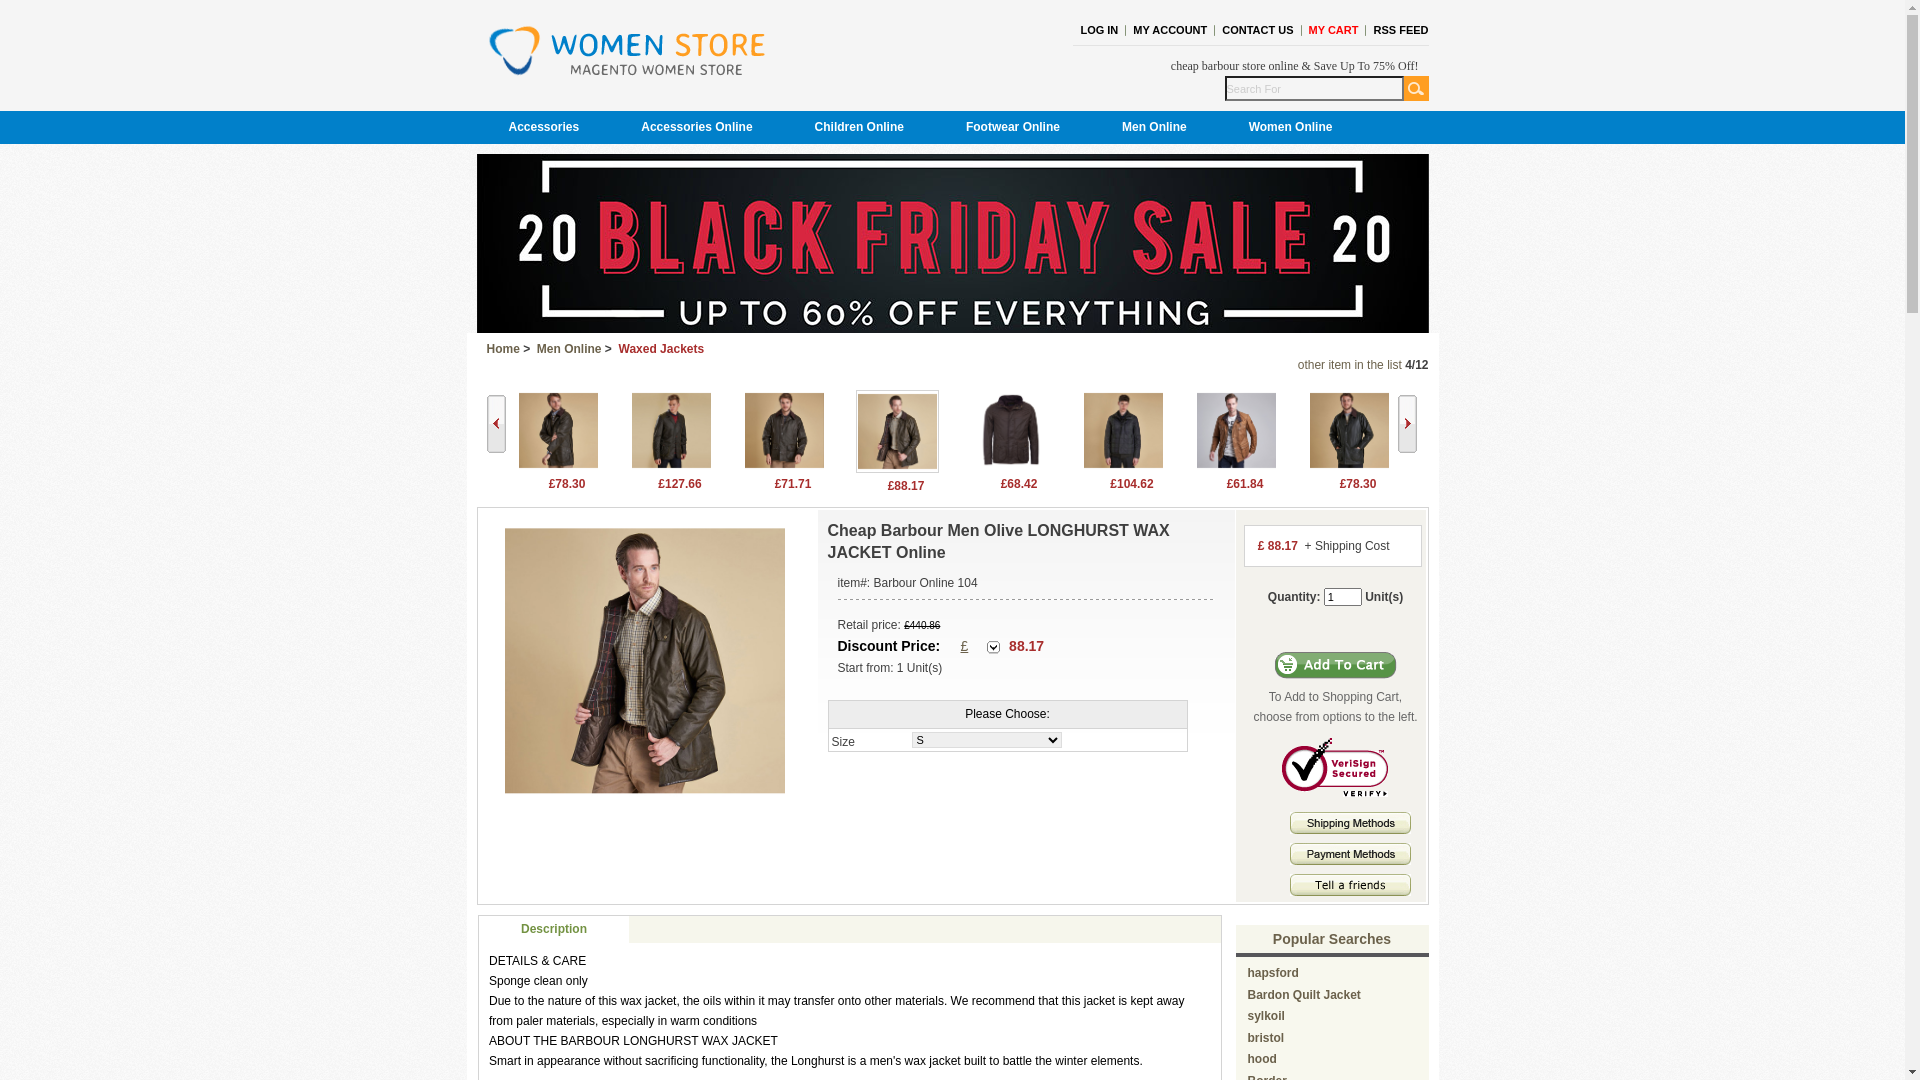  Describe the element at coordinates (670, 430) in the screenshot. I see `Cheap Barbour Men Olive BEACON SPORTS WAX JACKET Online` at that location.